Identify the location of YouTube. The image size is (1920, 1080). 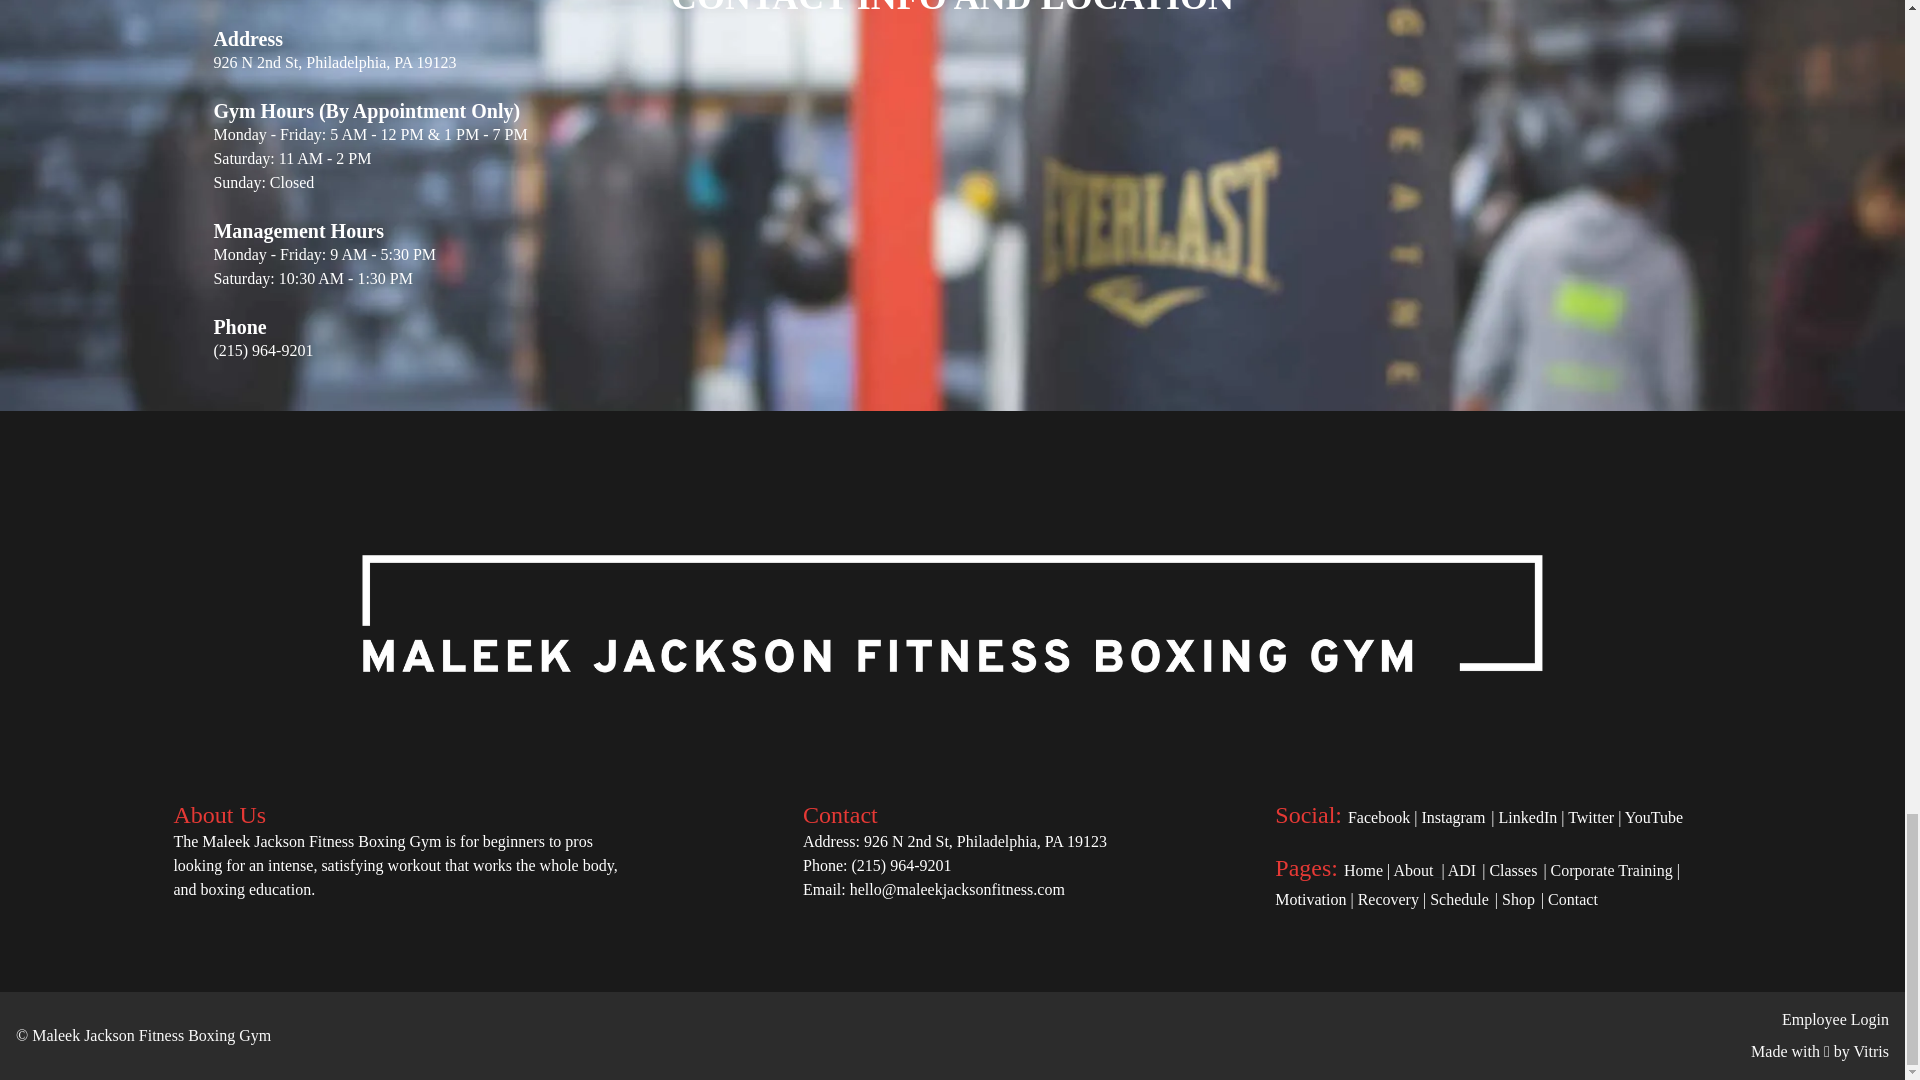
(1654, 817).